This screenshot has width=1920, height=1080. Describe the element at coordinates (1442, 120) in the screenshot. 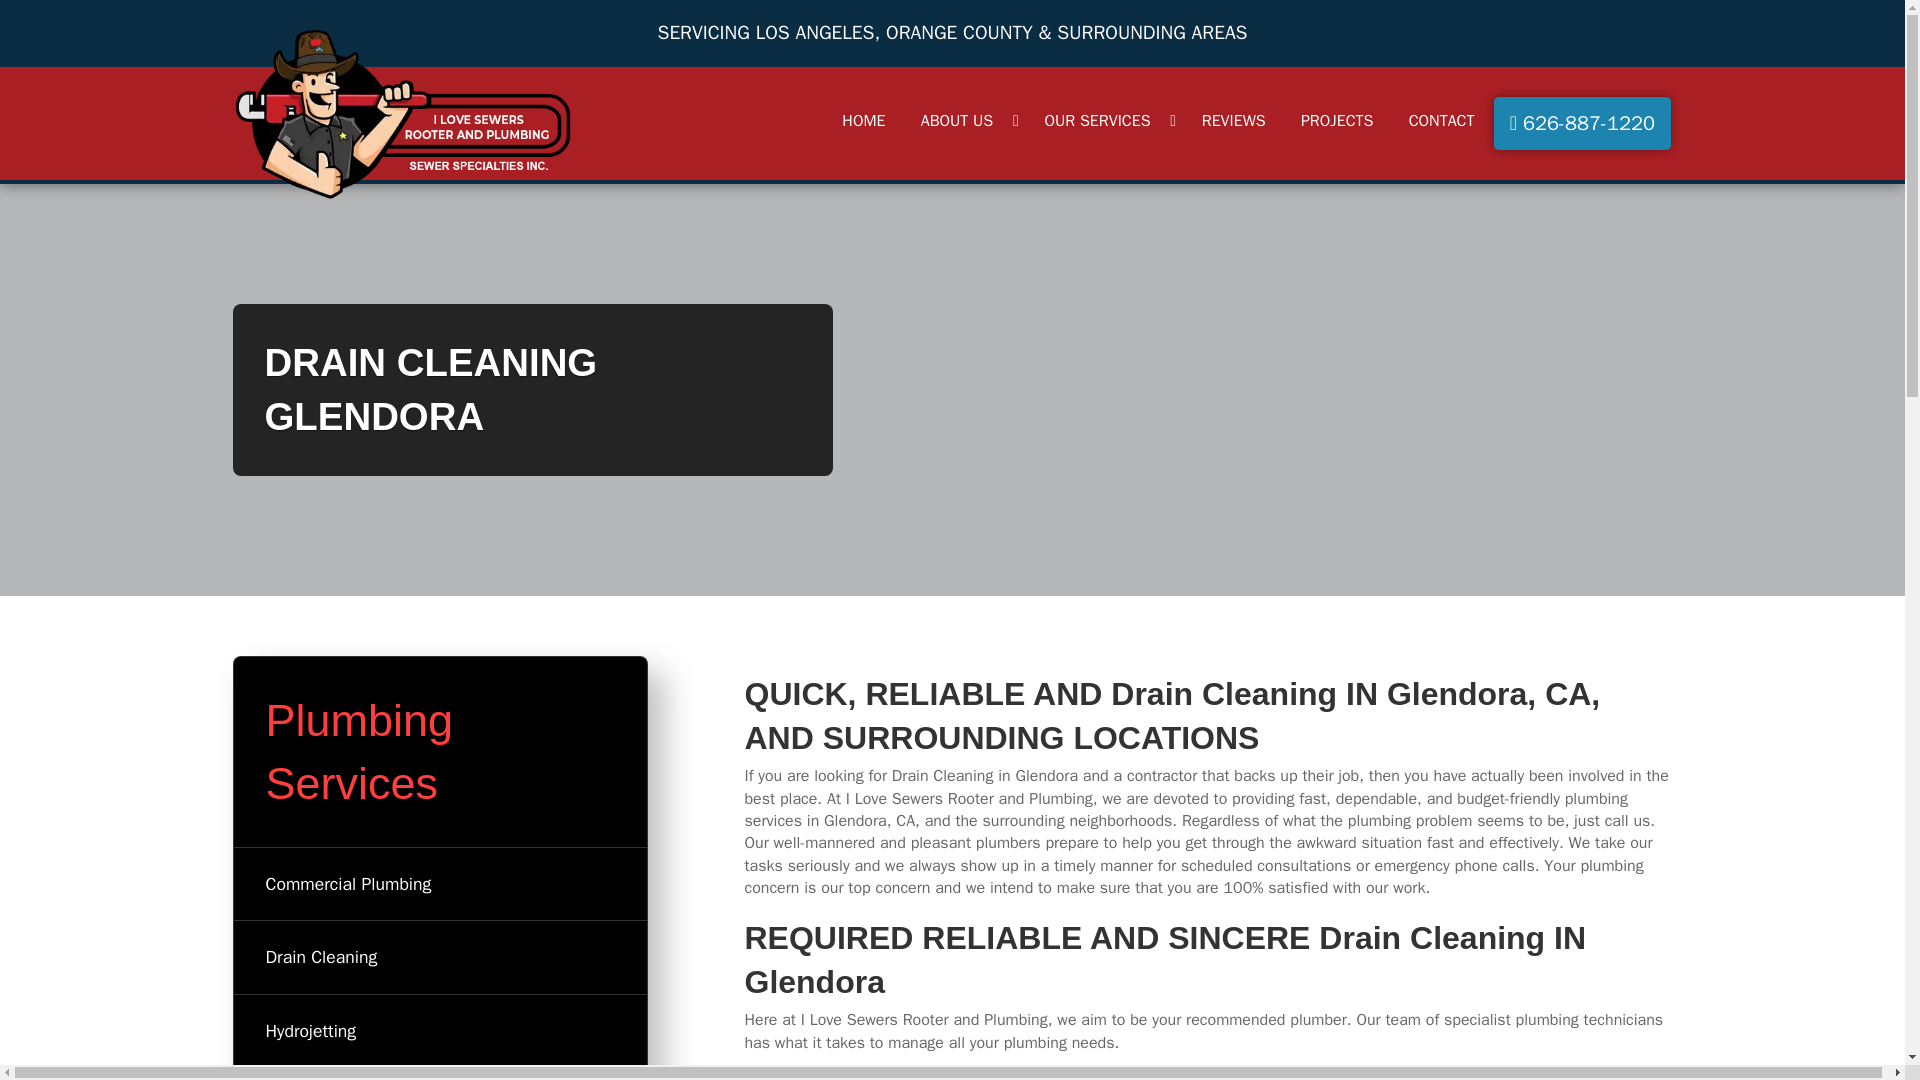

I see `CONTACT` at that location.